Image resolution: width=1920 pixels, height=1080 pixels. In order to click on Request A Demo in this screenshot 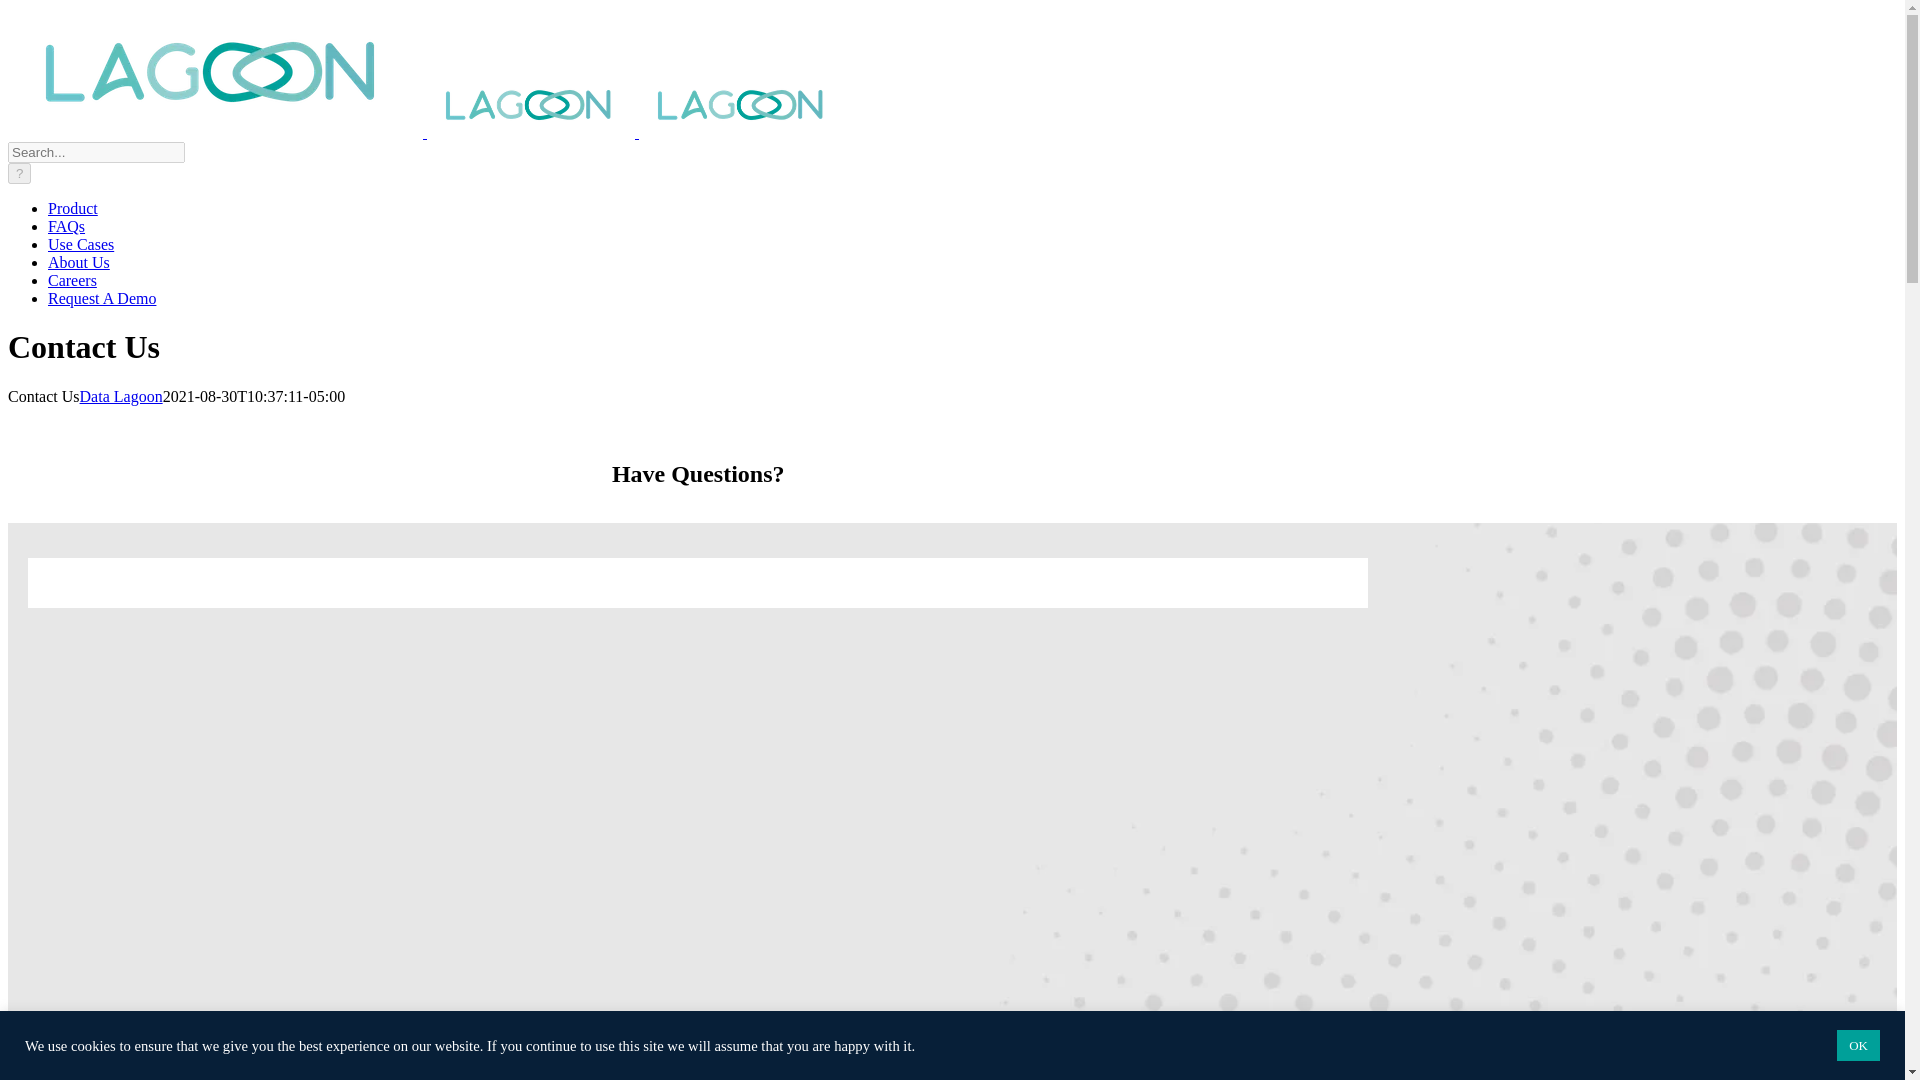, I will do `click(102, 298)`.